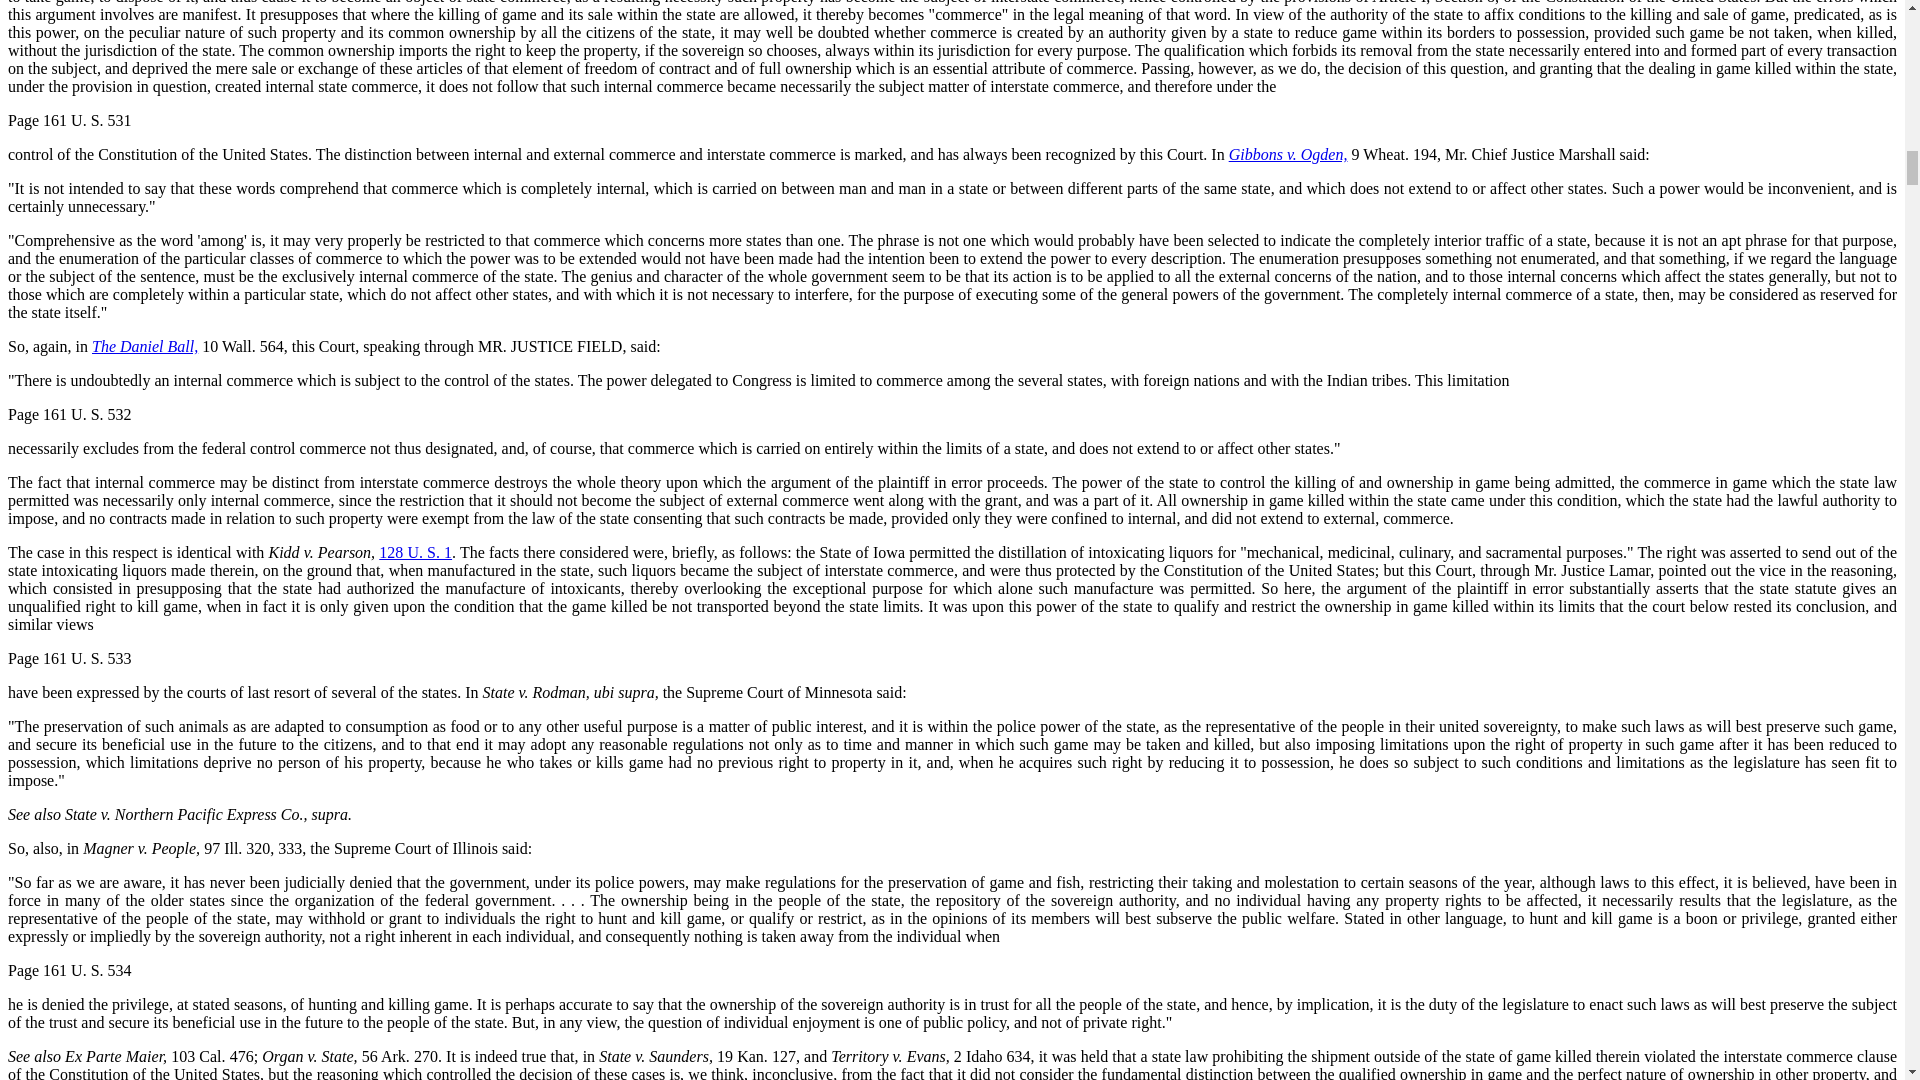 The height and width of the screenshot is (1080, 1920). Describe the element at coordinates (1288, 154) in the screenshot. I see `Gibbons v. Ogden,` at that location.